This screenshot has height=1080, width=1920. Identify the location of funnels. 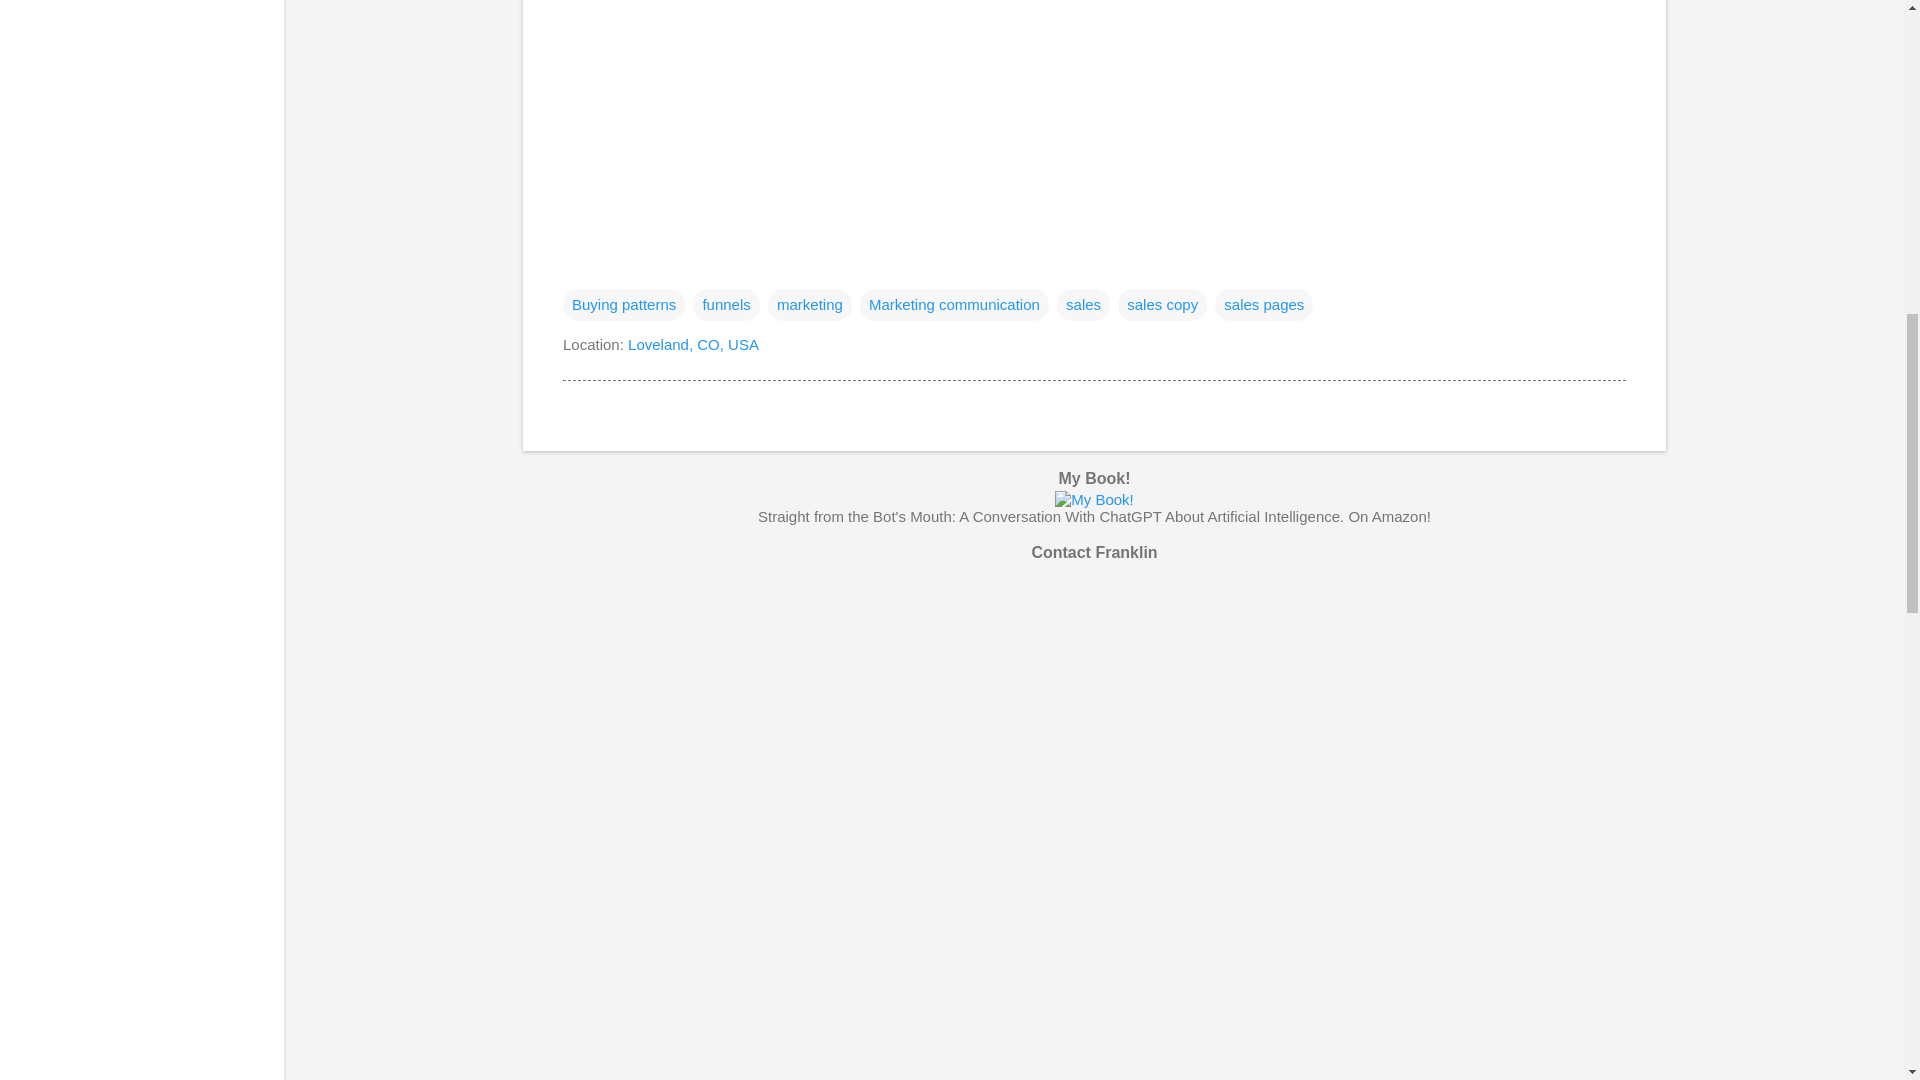
(726, 304).